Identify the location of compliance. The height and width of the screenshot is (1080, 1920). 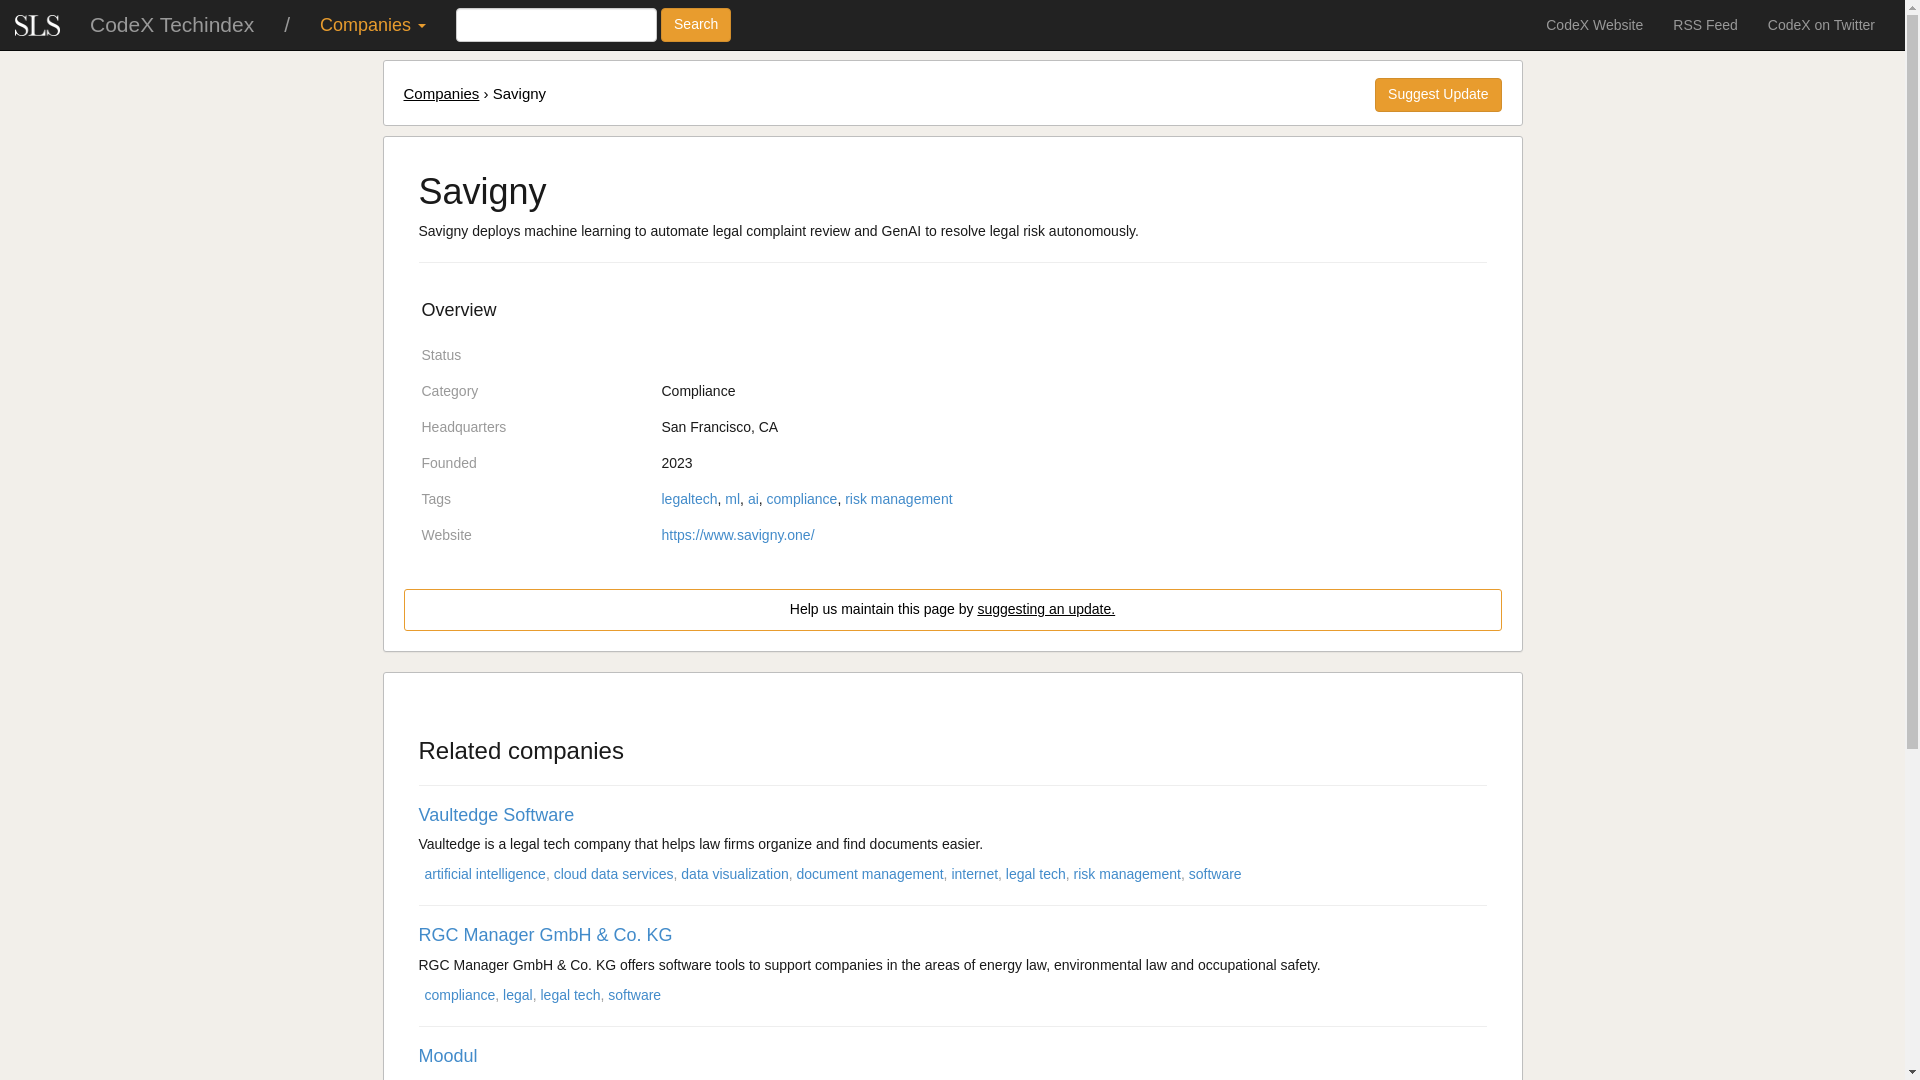
(802, 498).